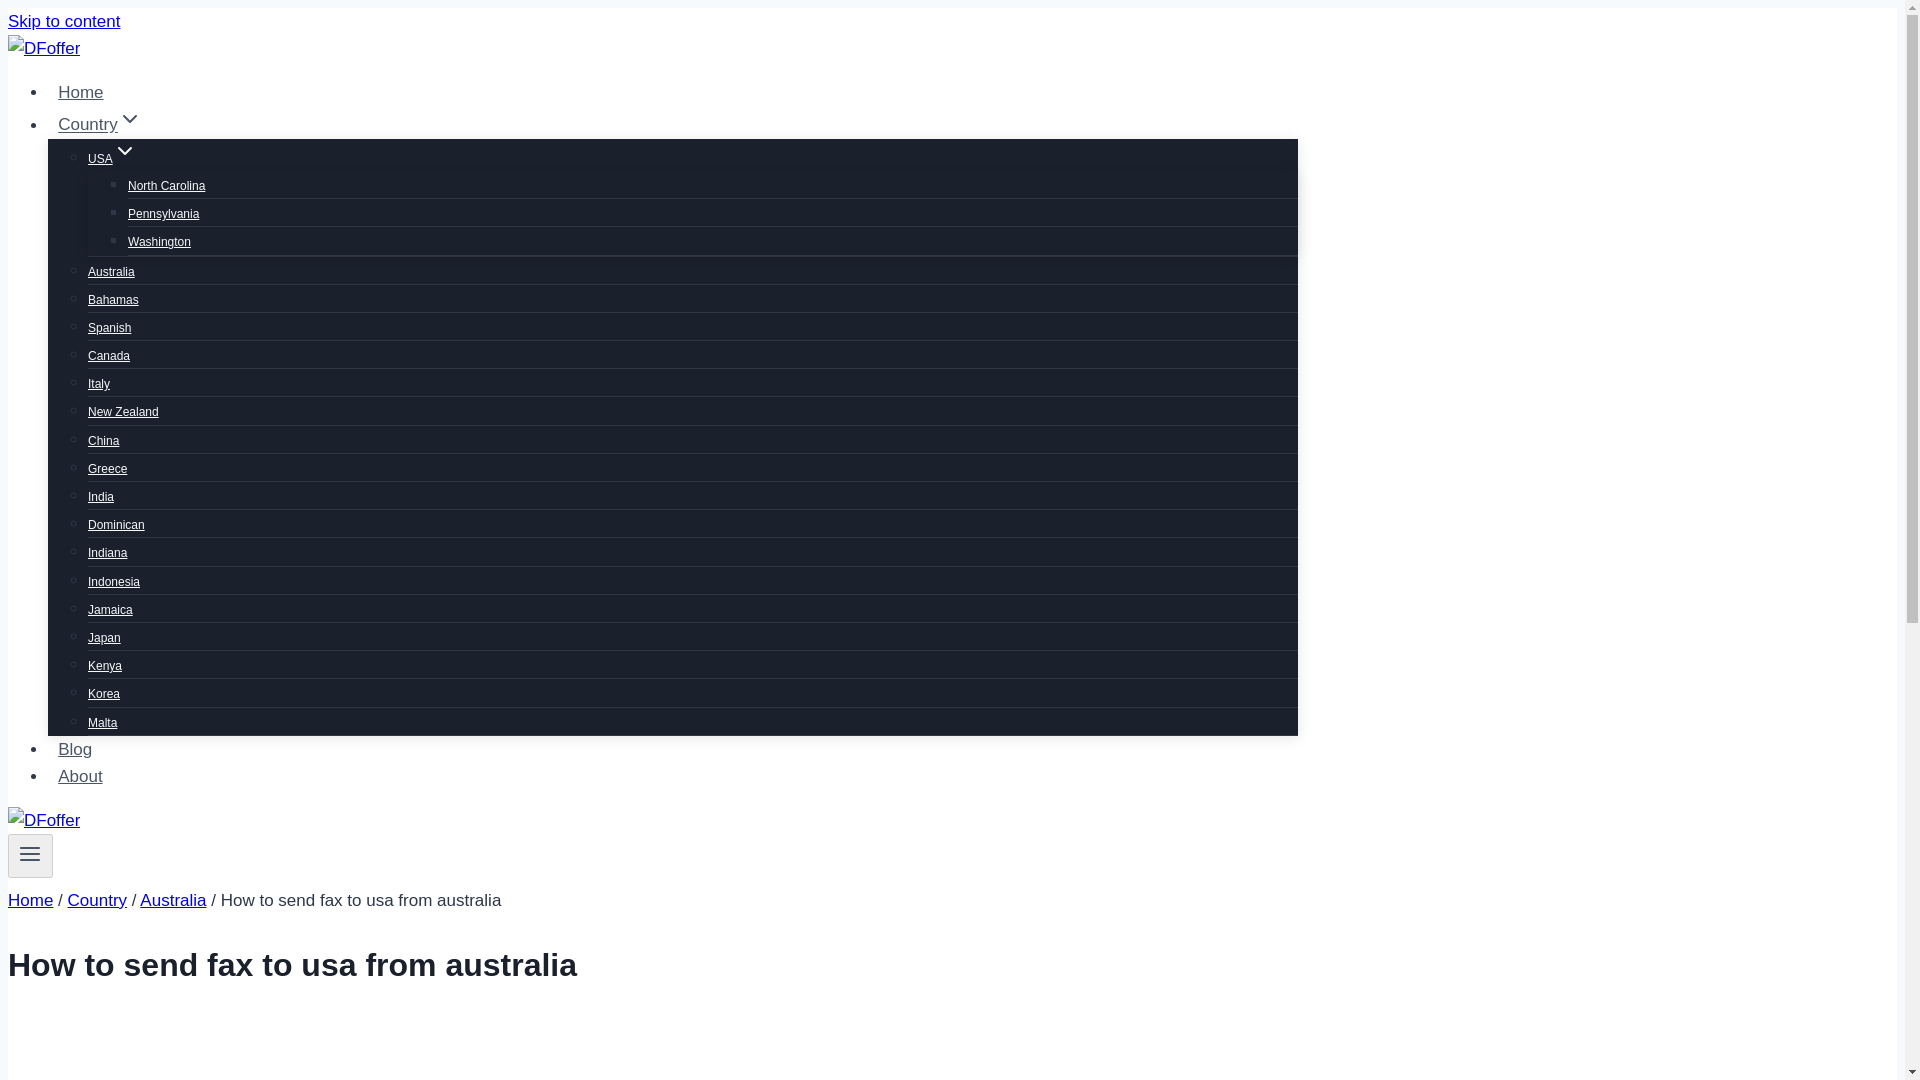 The width and height of the screenshot is (1920, 1080). Describe the element at coordinates (100, 124) in the screenshot. I see `CountryExpand` at that location.